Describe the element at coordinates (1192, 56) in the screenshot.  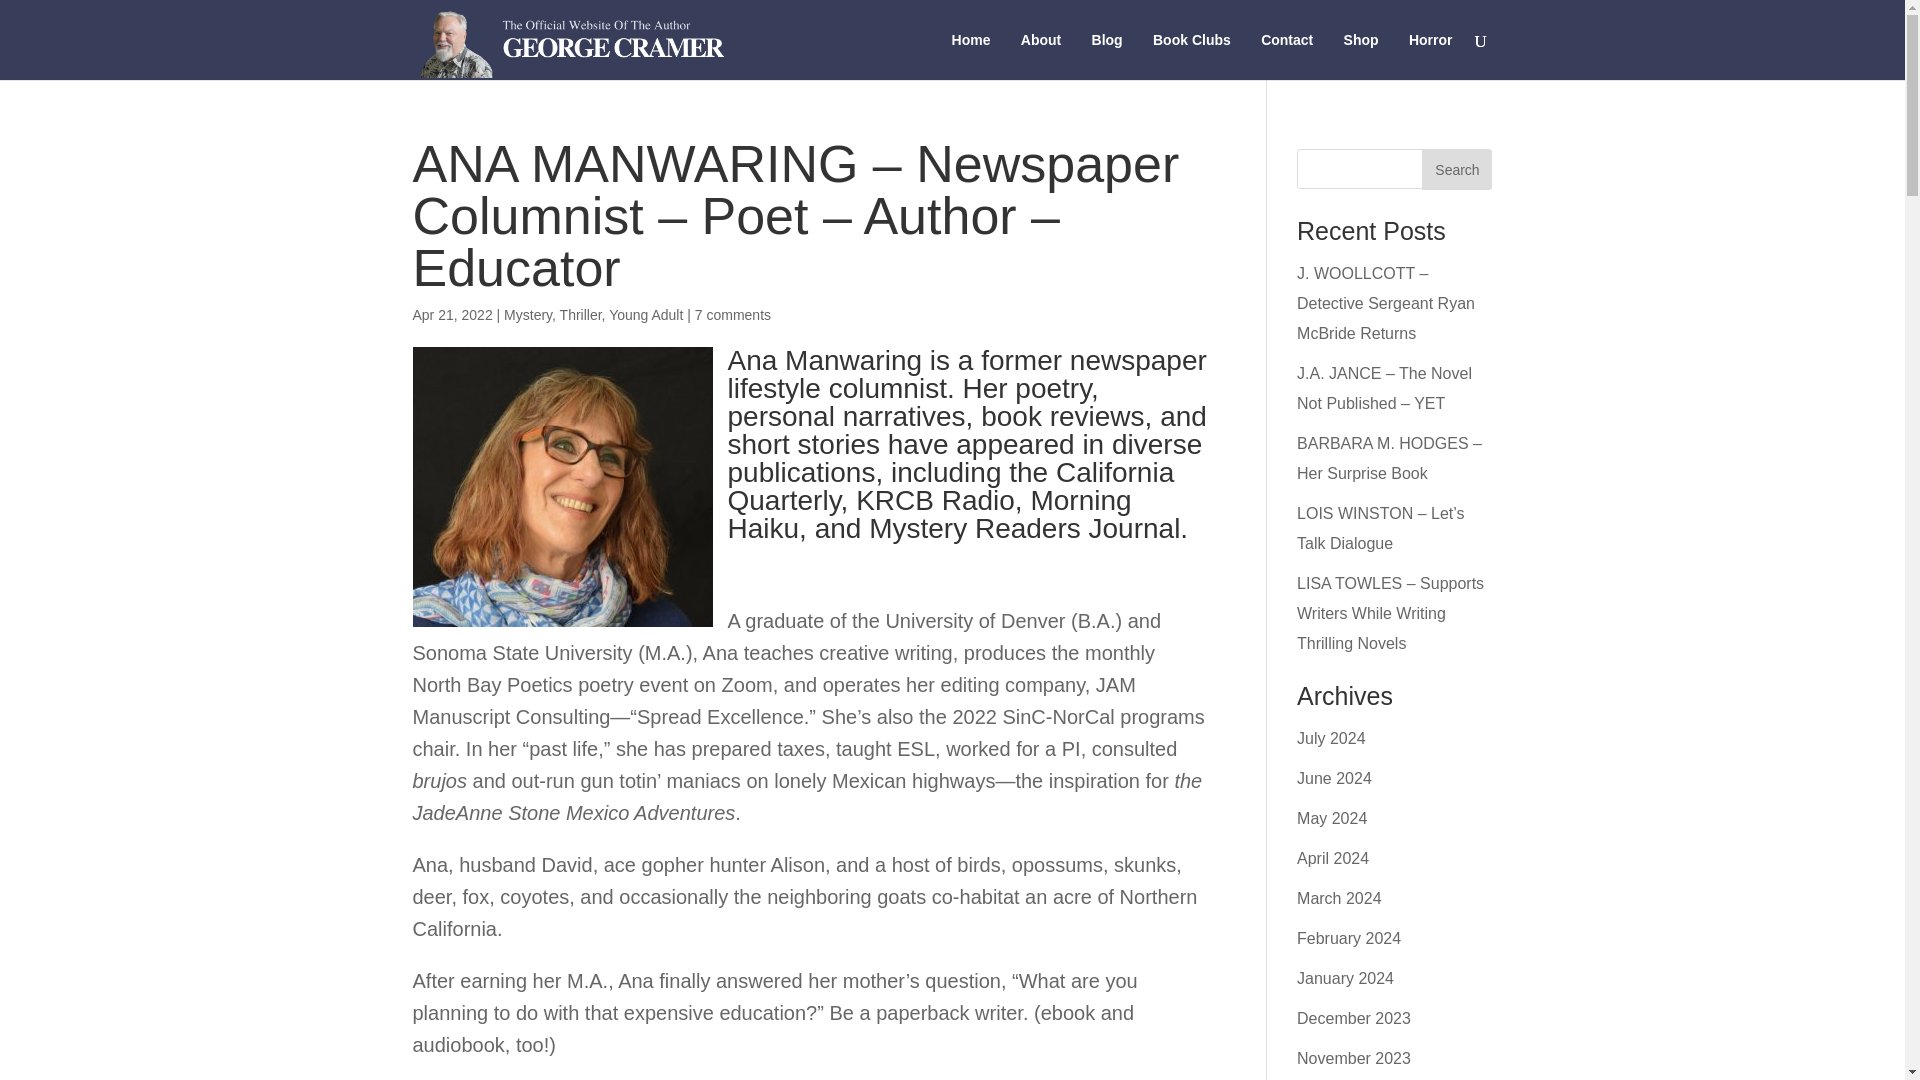
I see `Book Clubs` at that location.